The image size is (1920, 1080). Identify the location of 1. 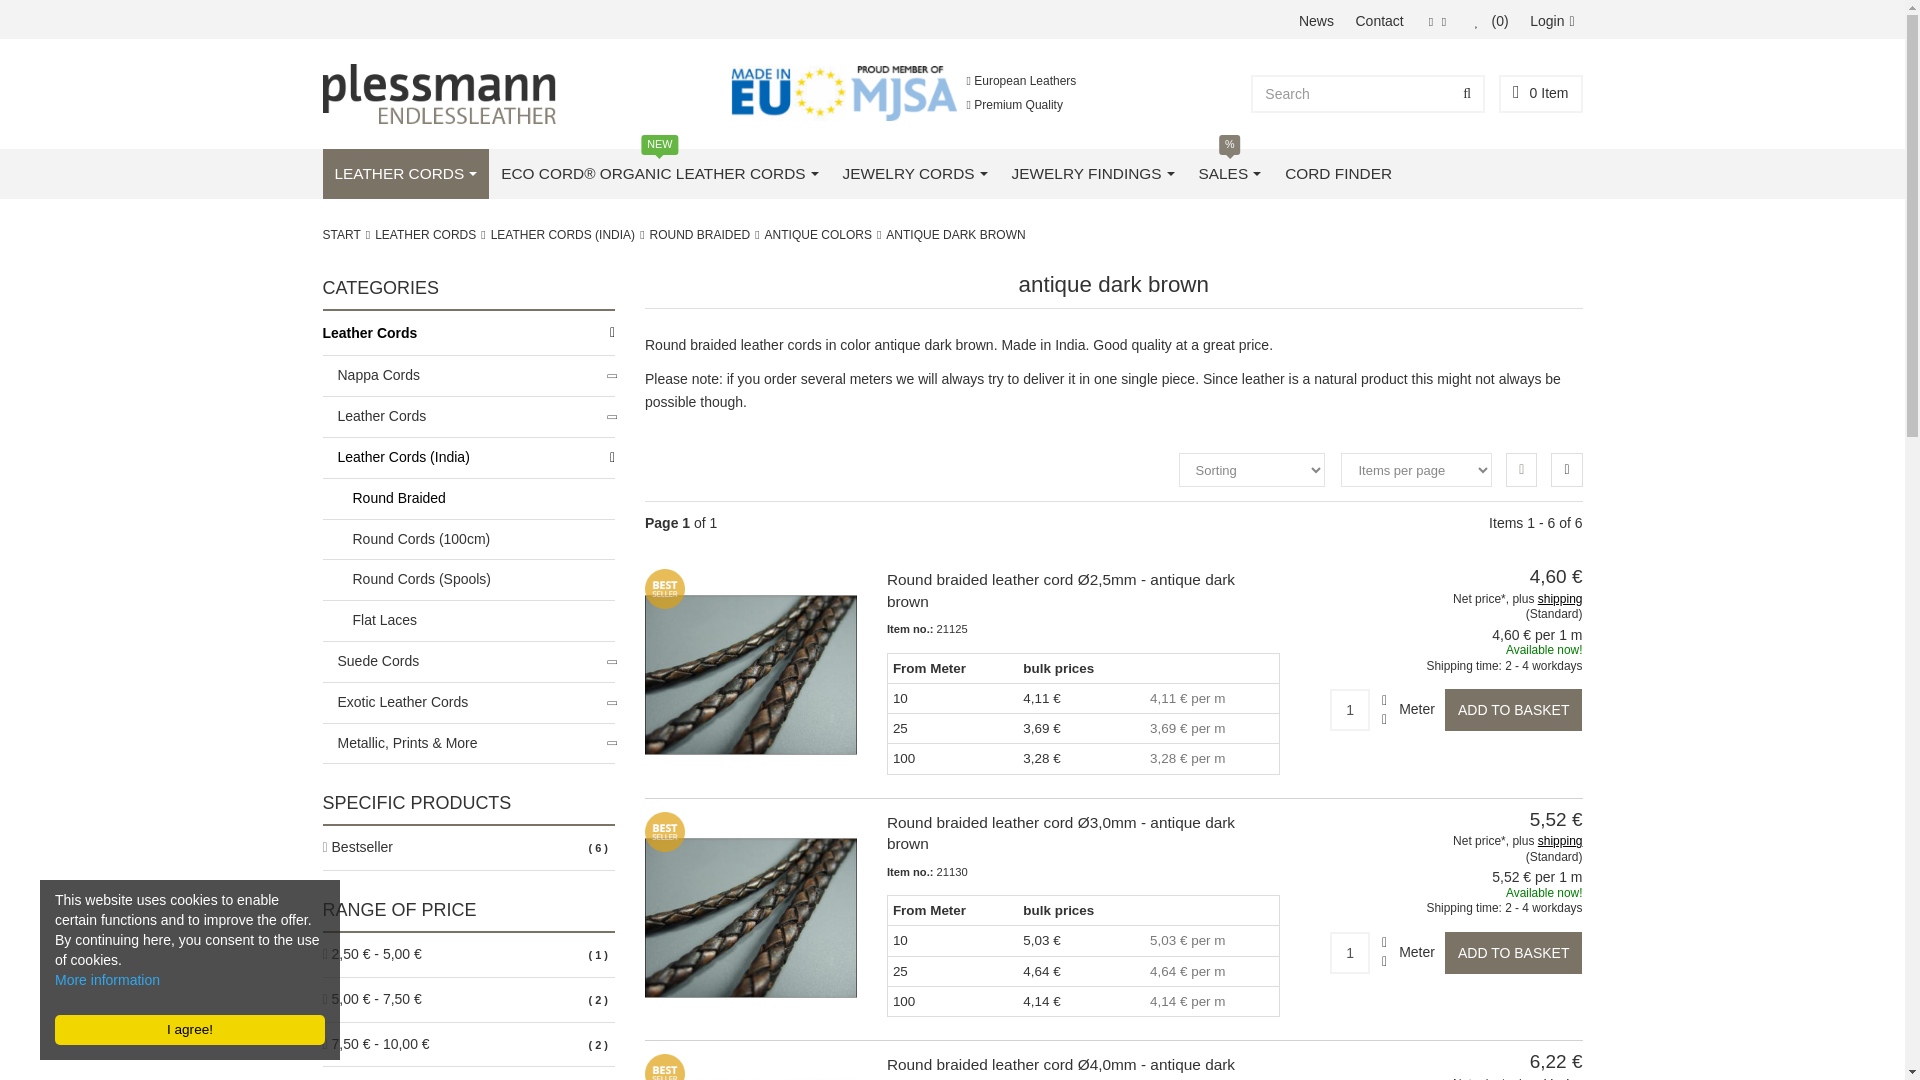
(1350, 710).